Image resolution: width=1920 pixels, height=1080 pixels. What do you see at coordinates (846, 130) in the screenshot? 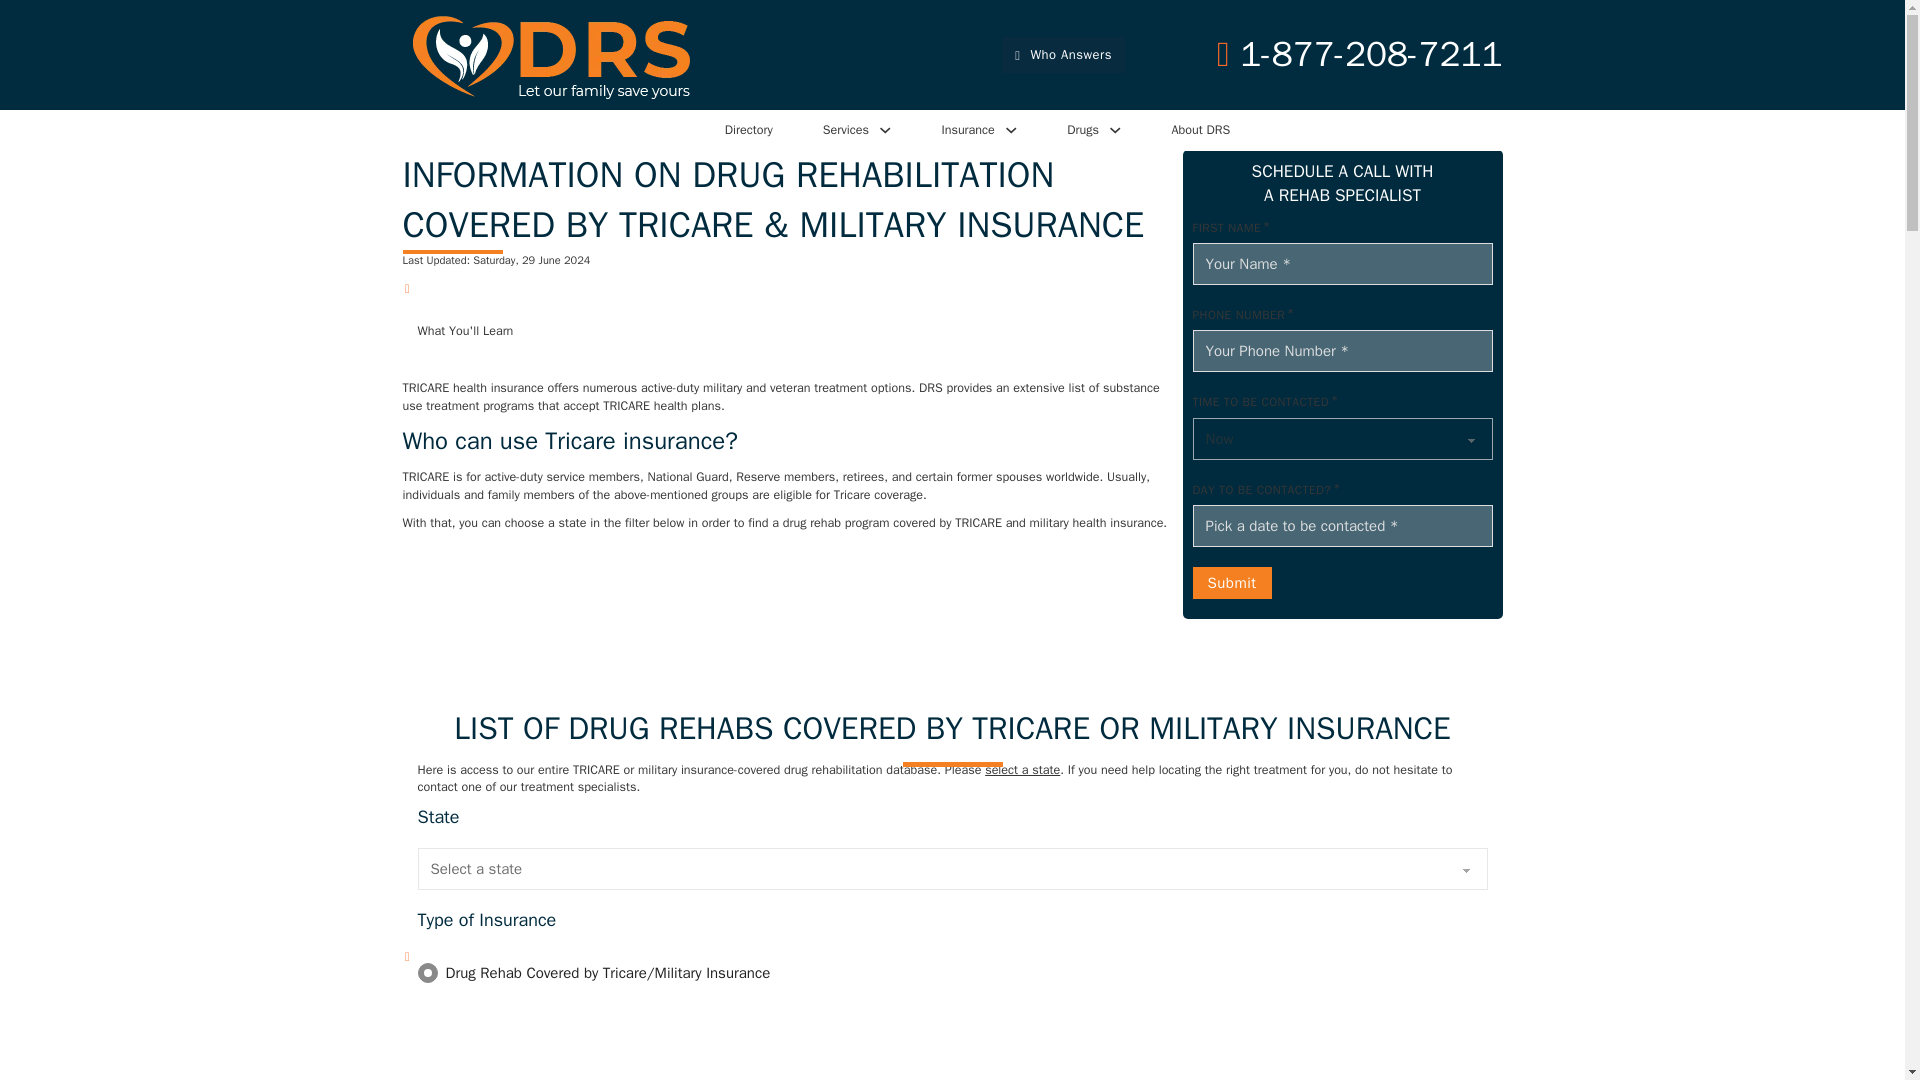
I see `Services` at bounding box center [846, 130].